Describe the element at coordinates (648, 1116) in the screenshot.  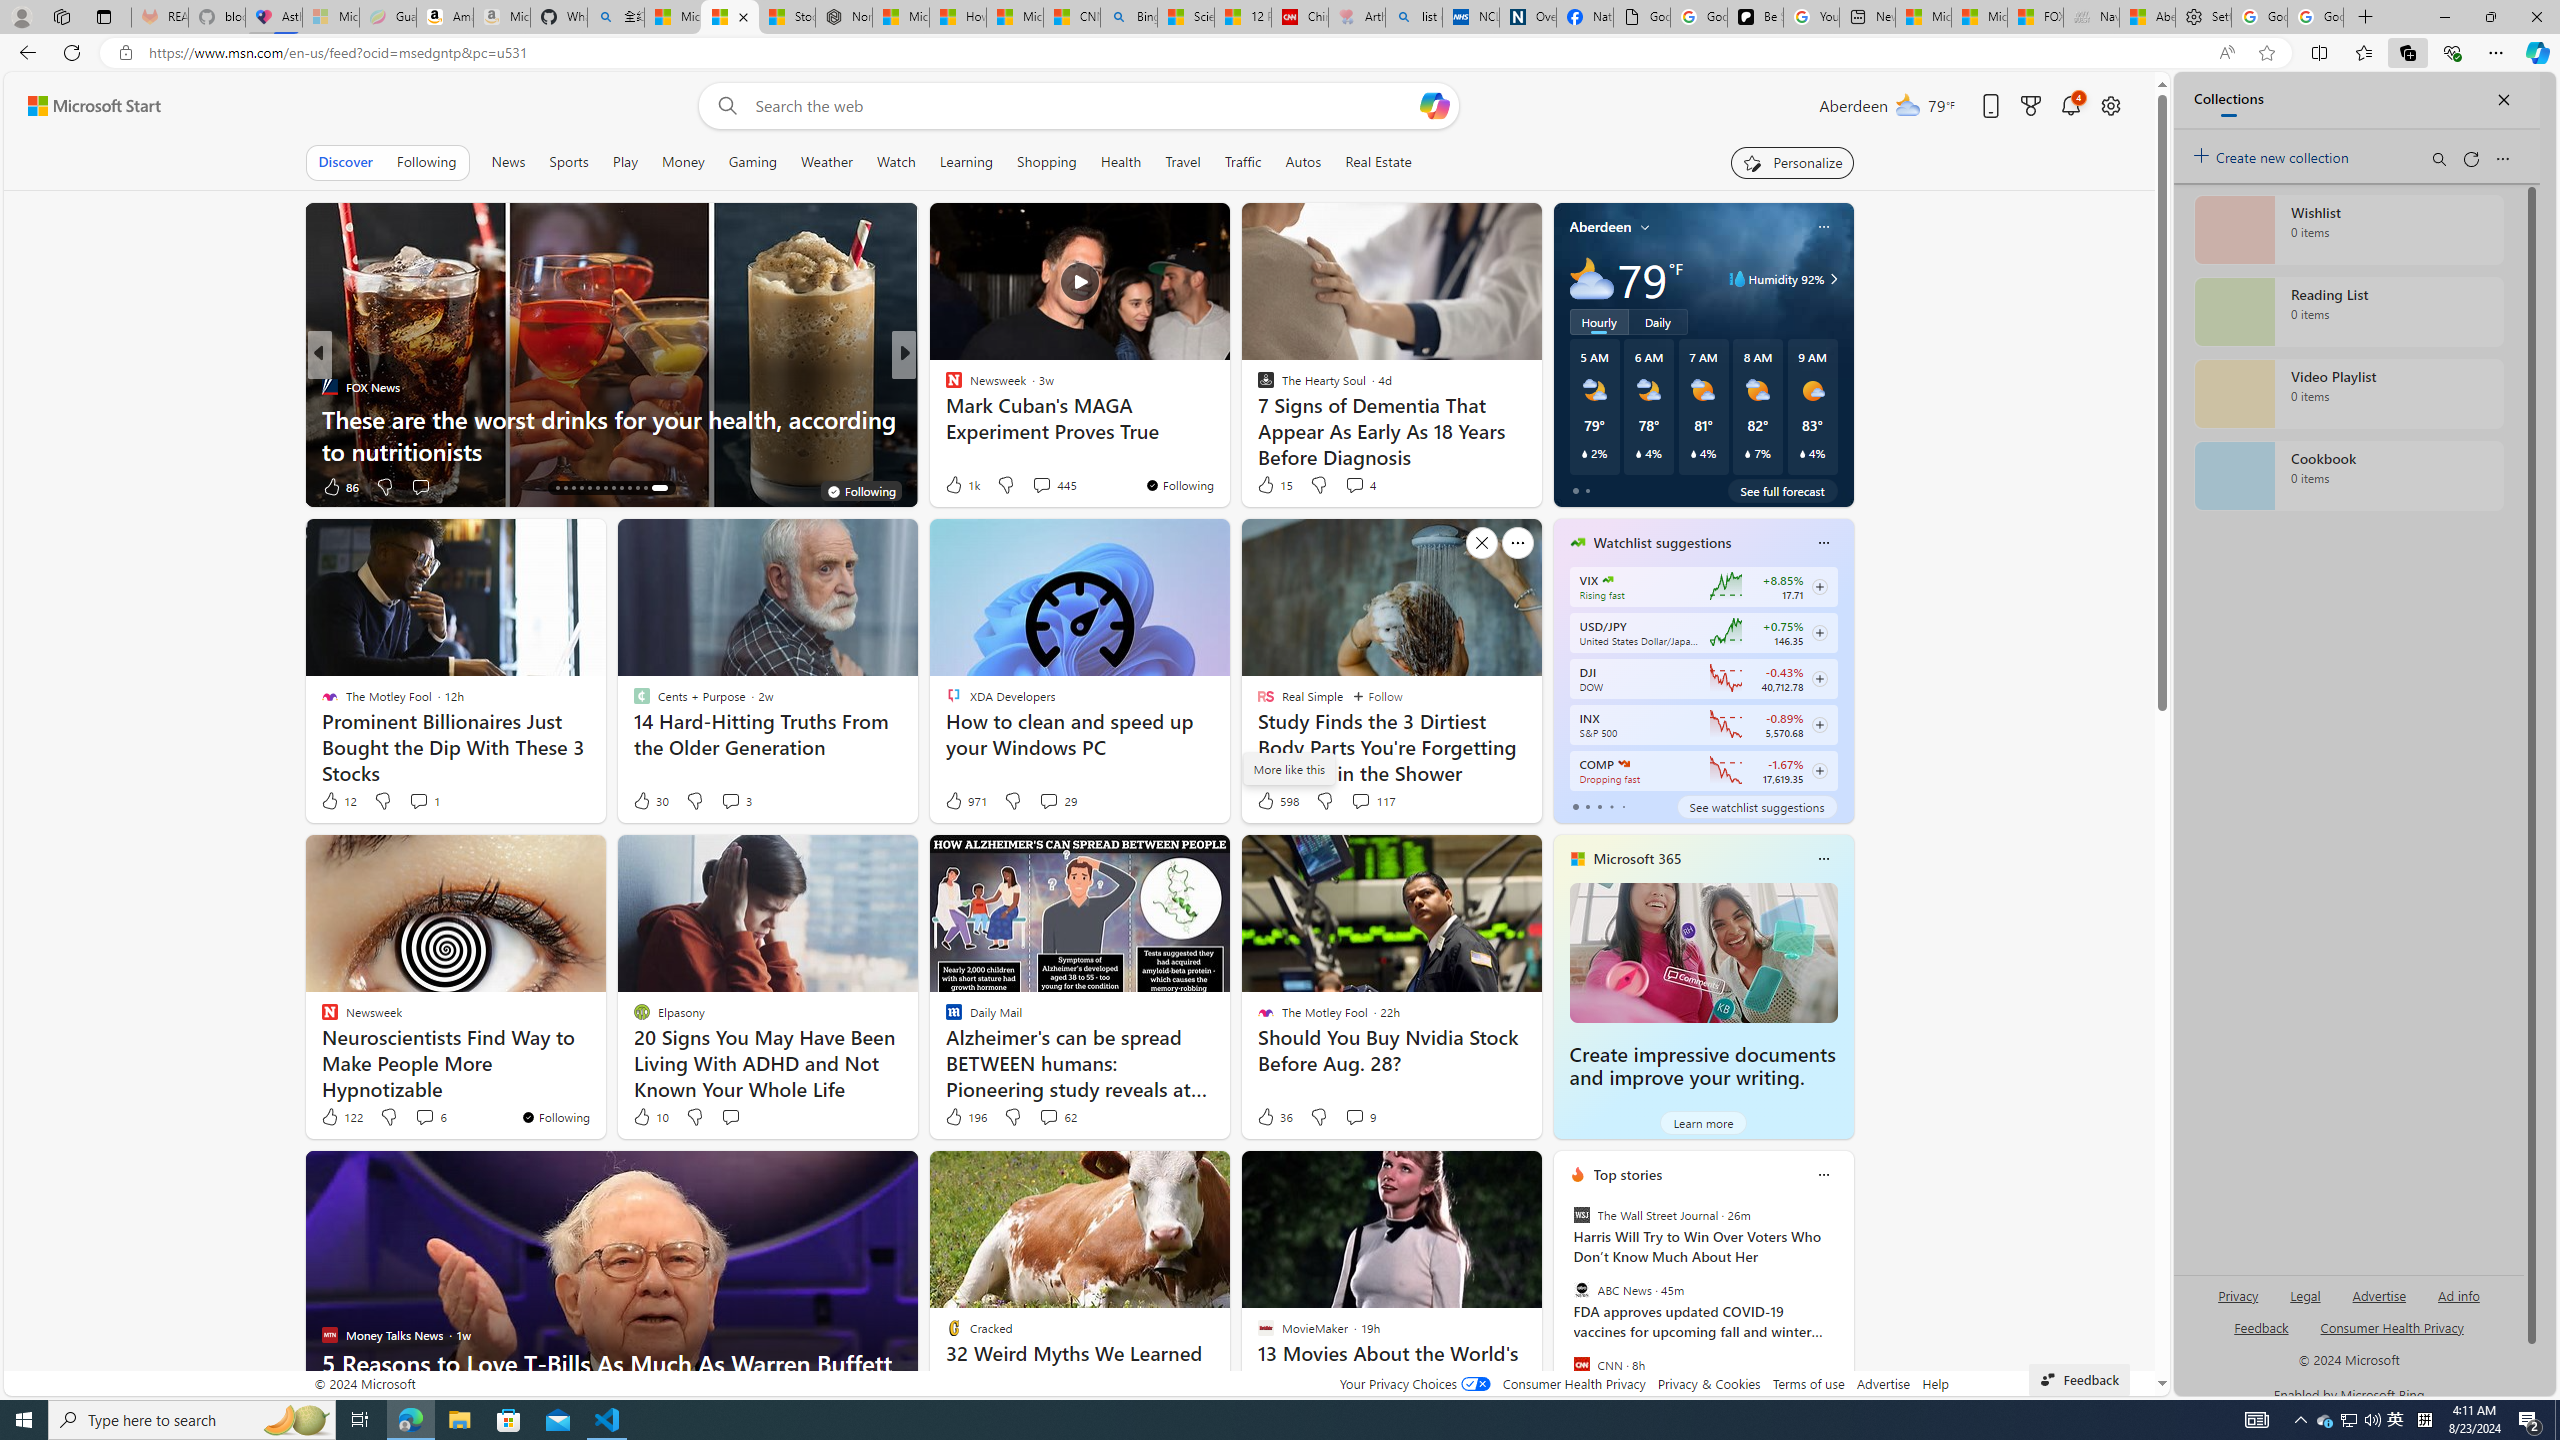
I see `10 Like` at that location.